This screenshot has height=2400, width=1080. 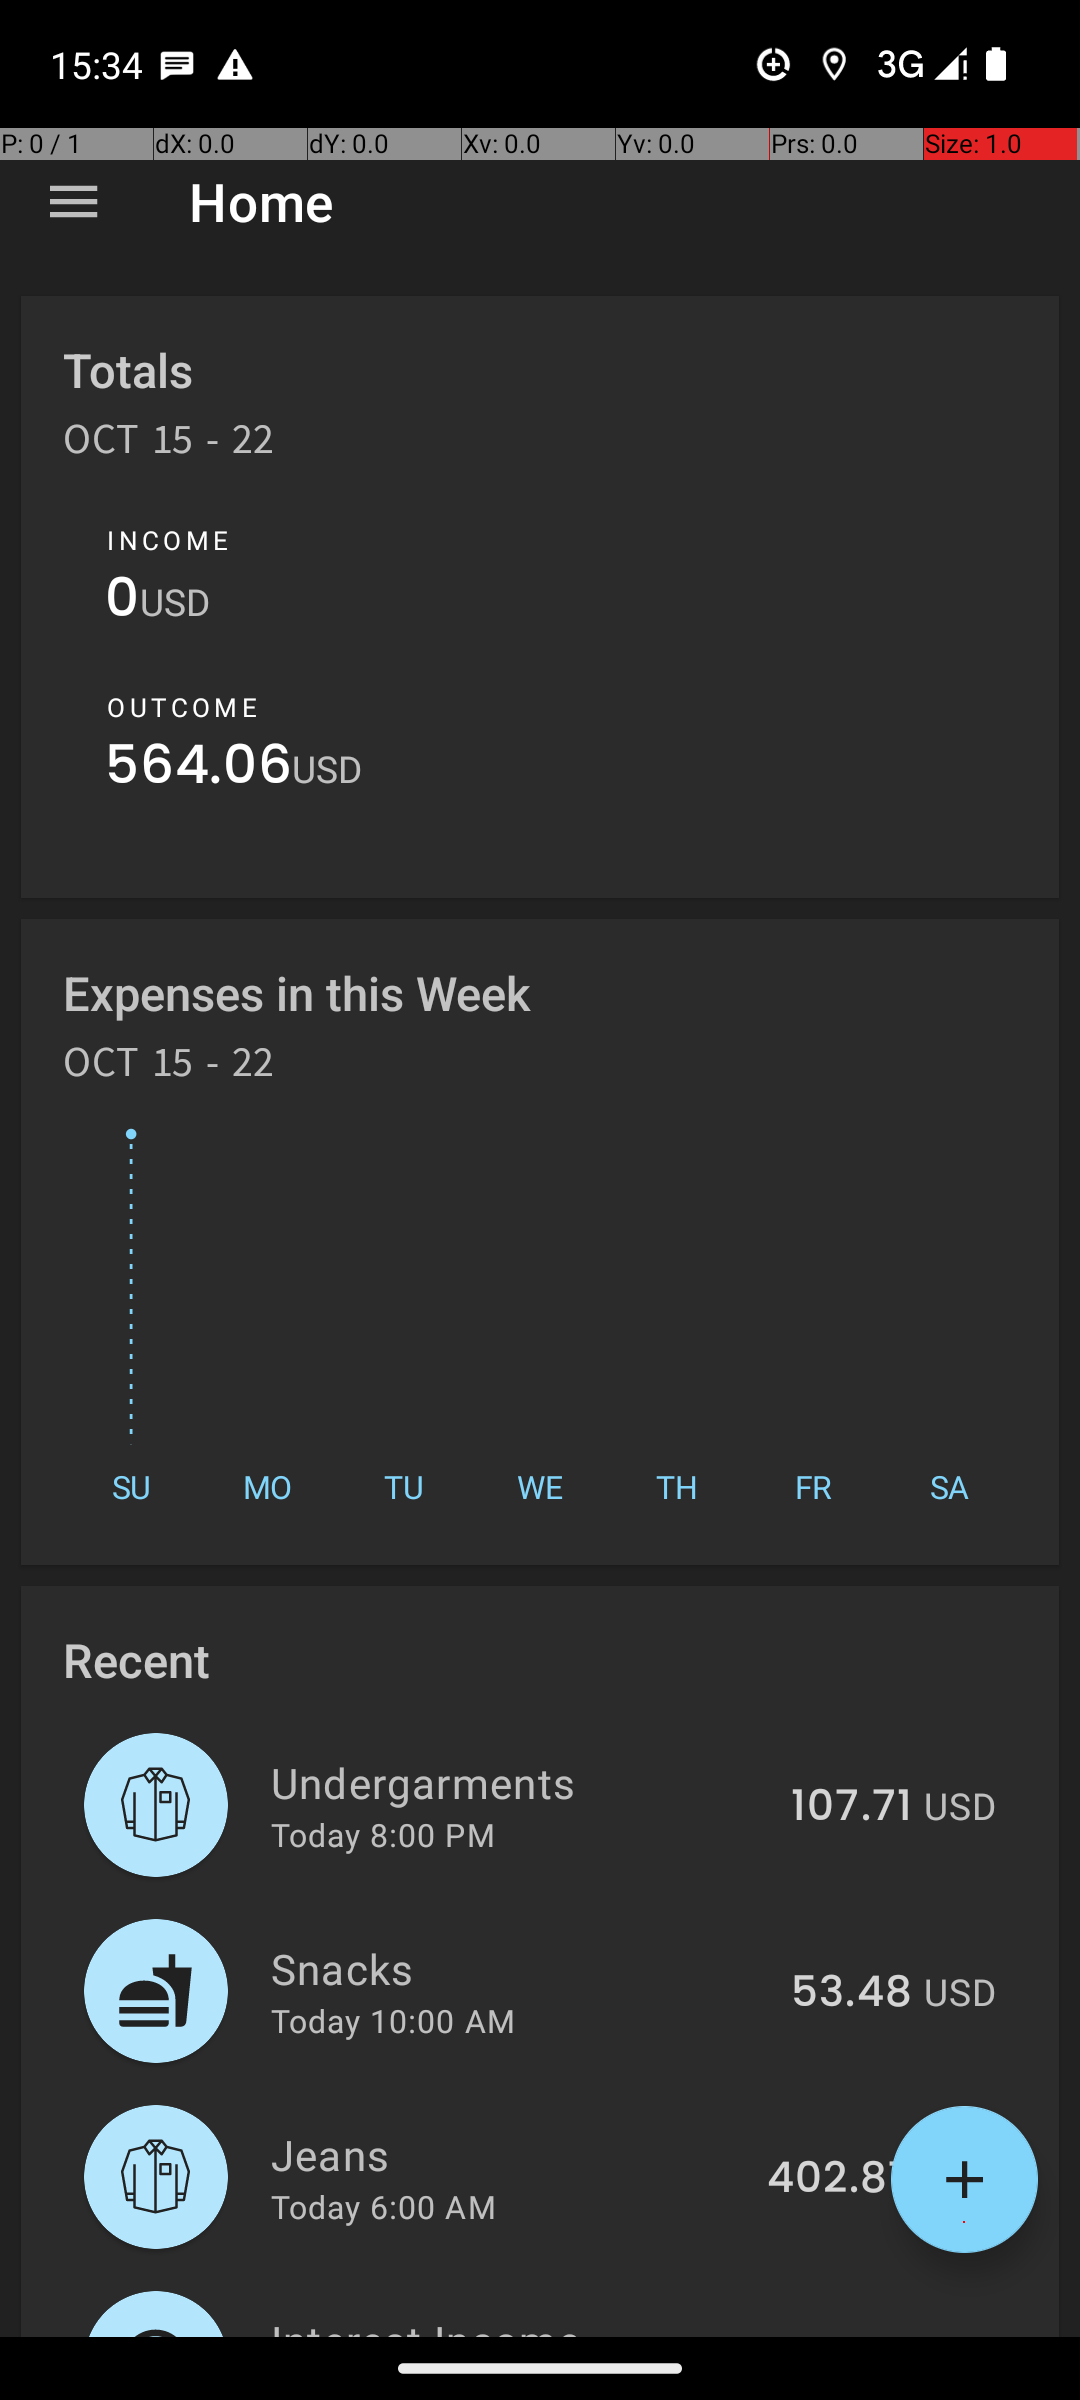 I want to click on 53.48, so click(x=852, y=1993).